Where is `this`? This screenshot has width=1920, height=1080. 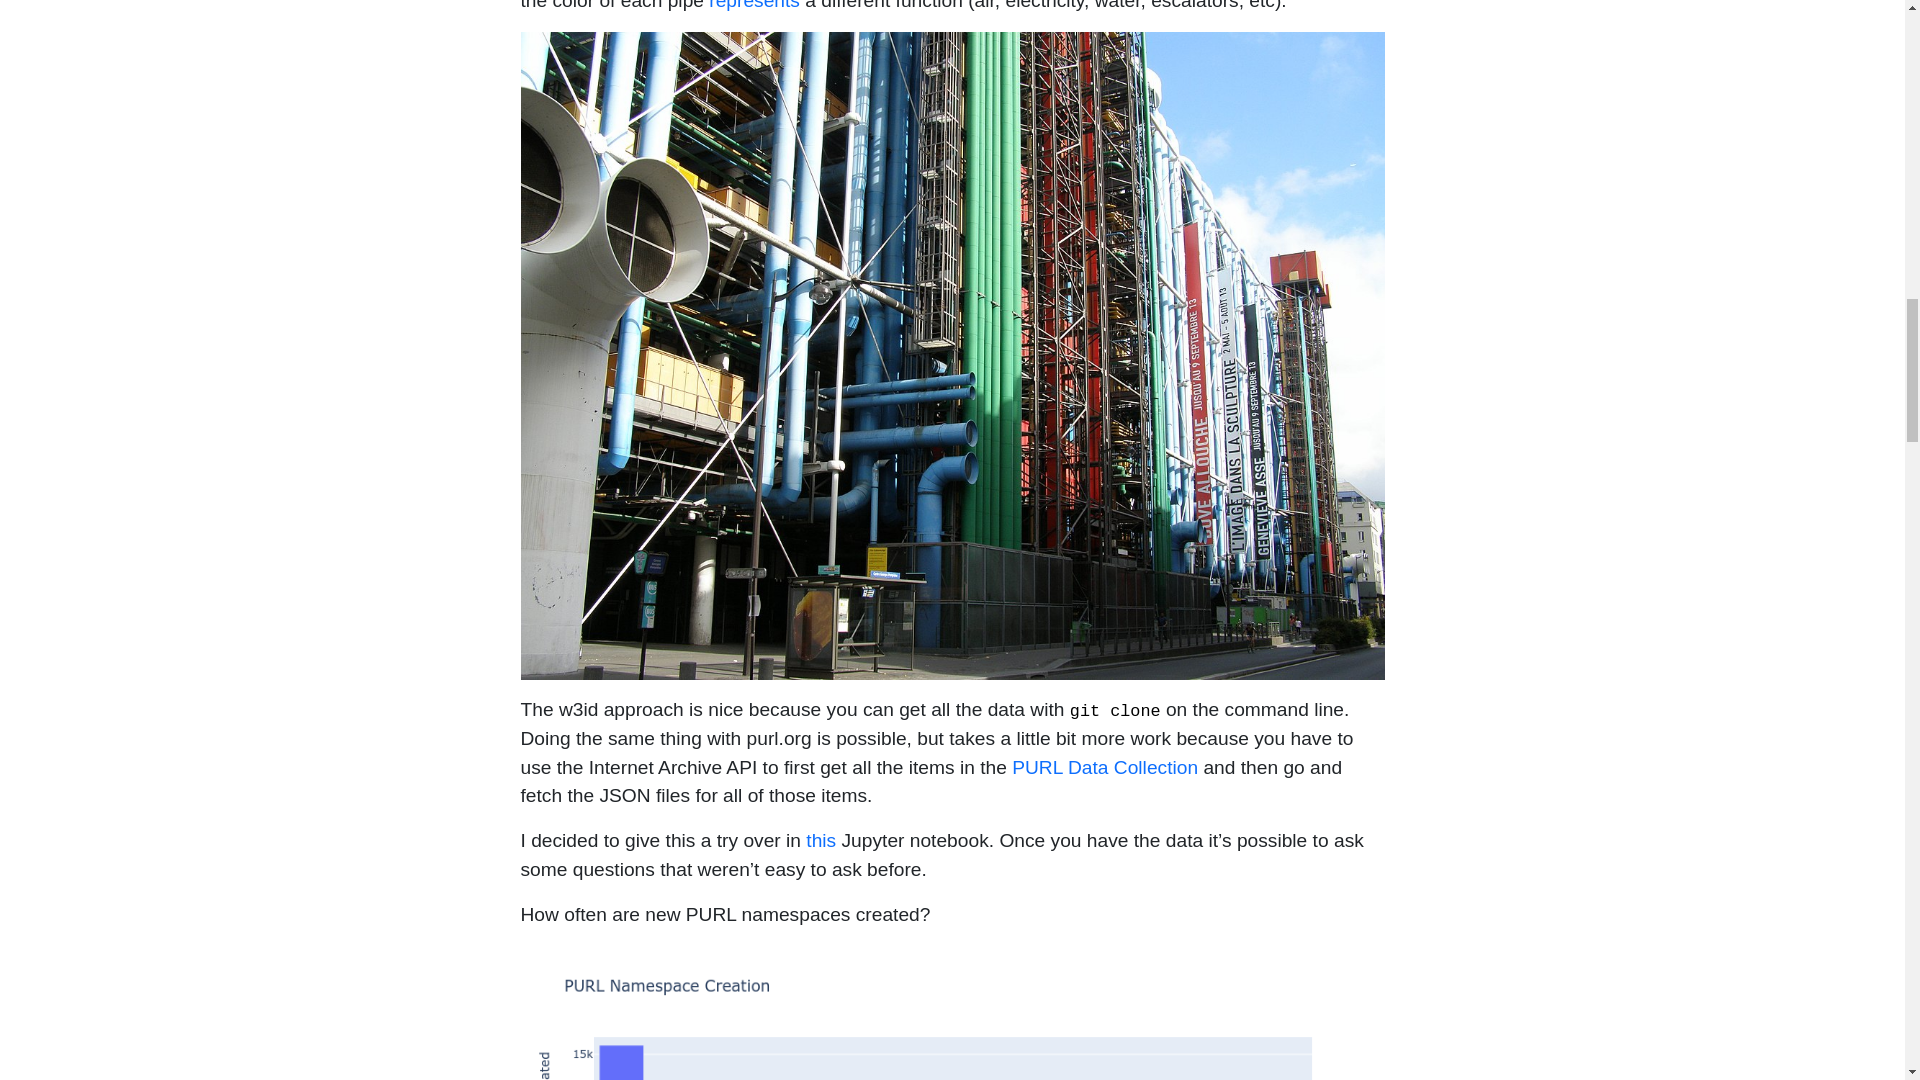
this is located at coordinates (820, 840).